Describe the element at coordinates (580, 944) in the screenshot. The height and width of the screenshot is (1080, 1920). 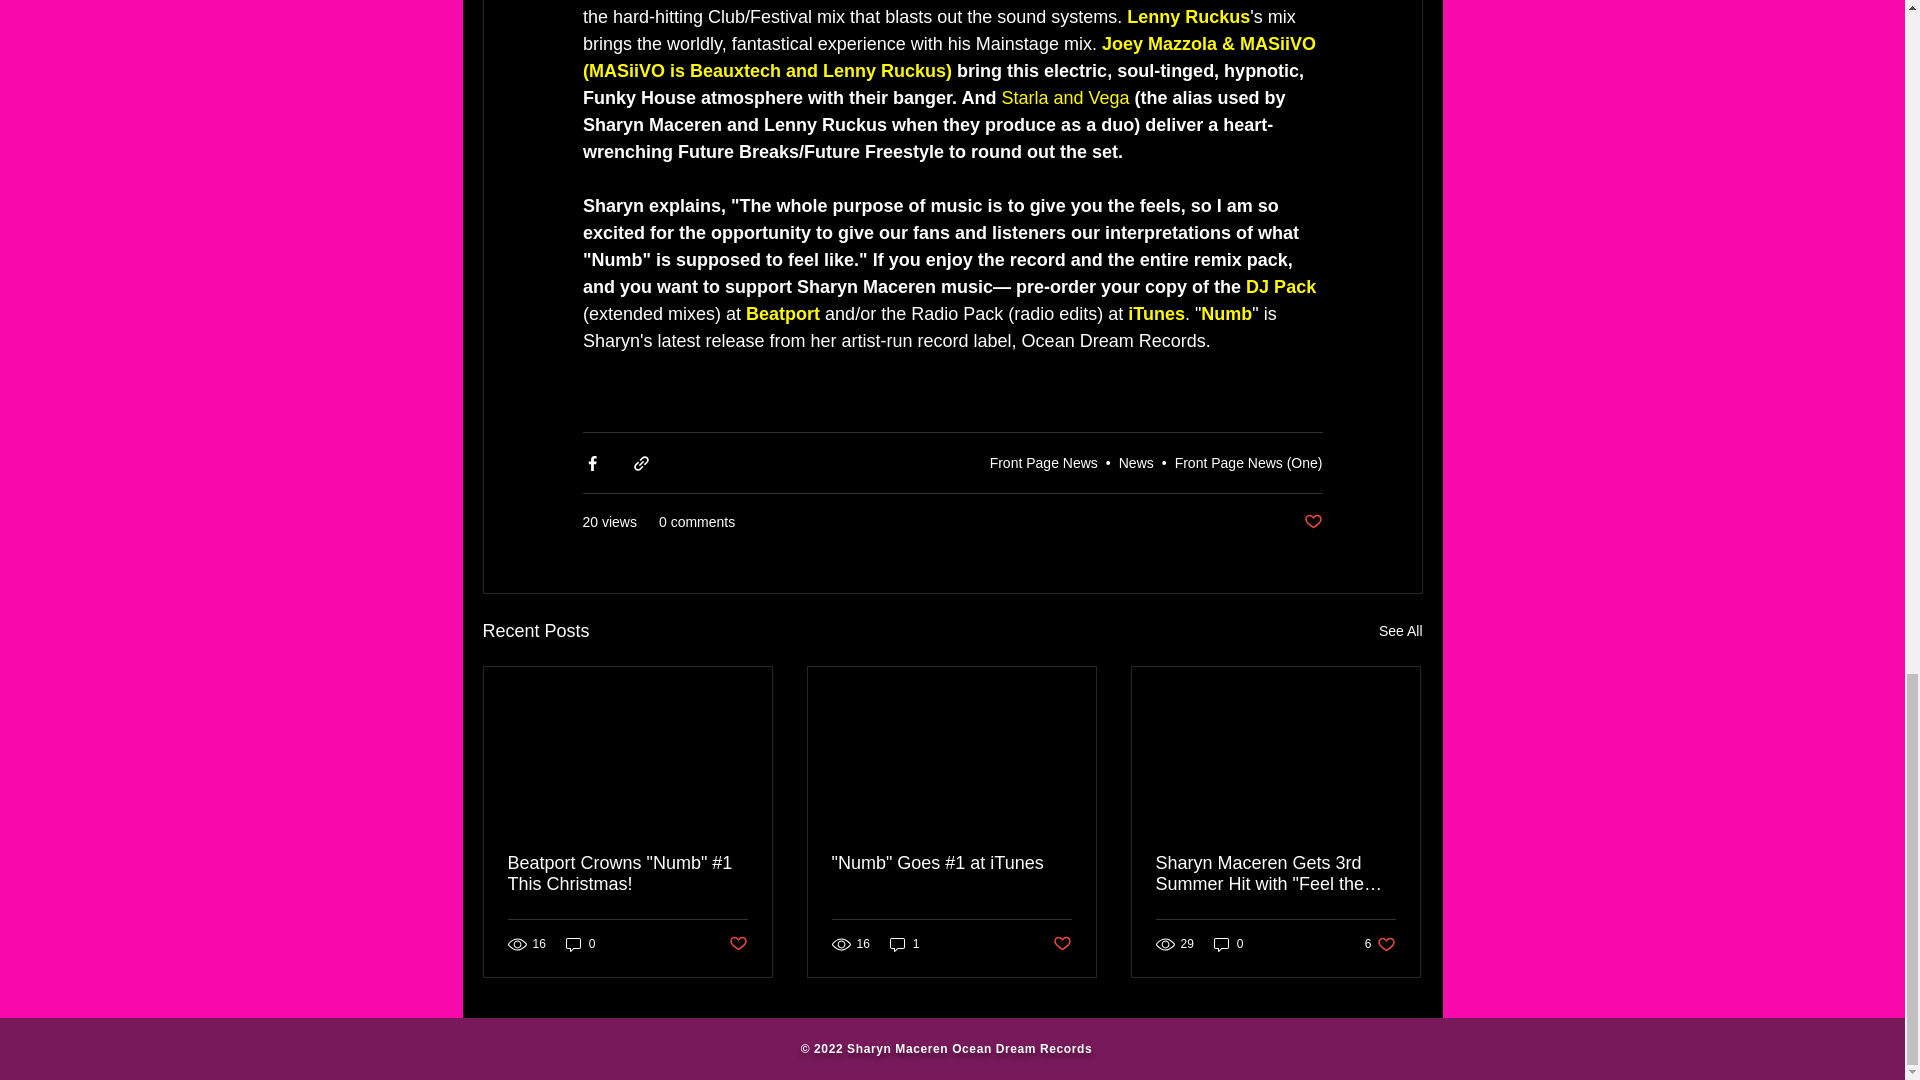
I see `0` at that location.